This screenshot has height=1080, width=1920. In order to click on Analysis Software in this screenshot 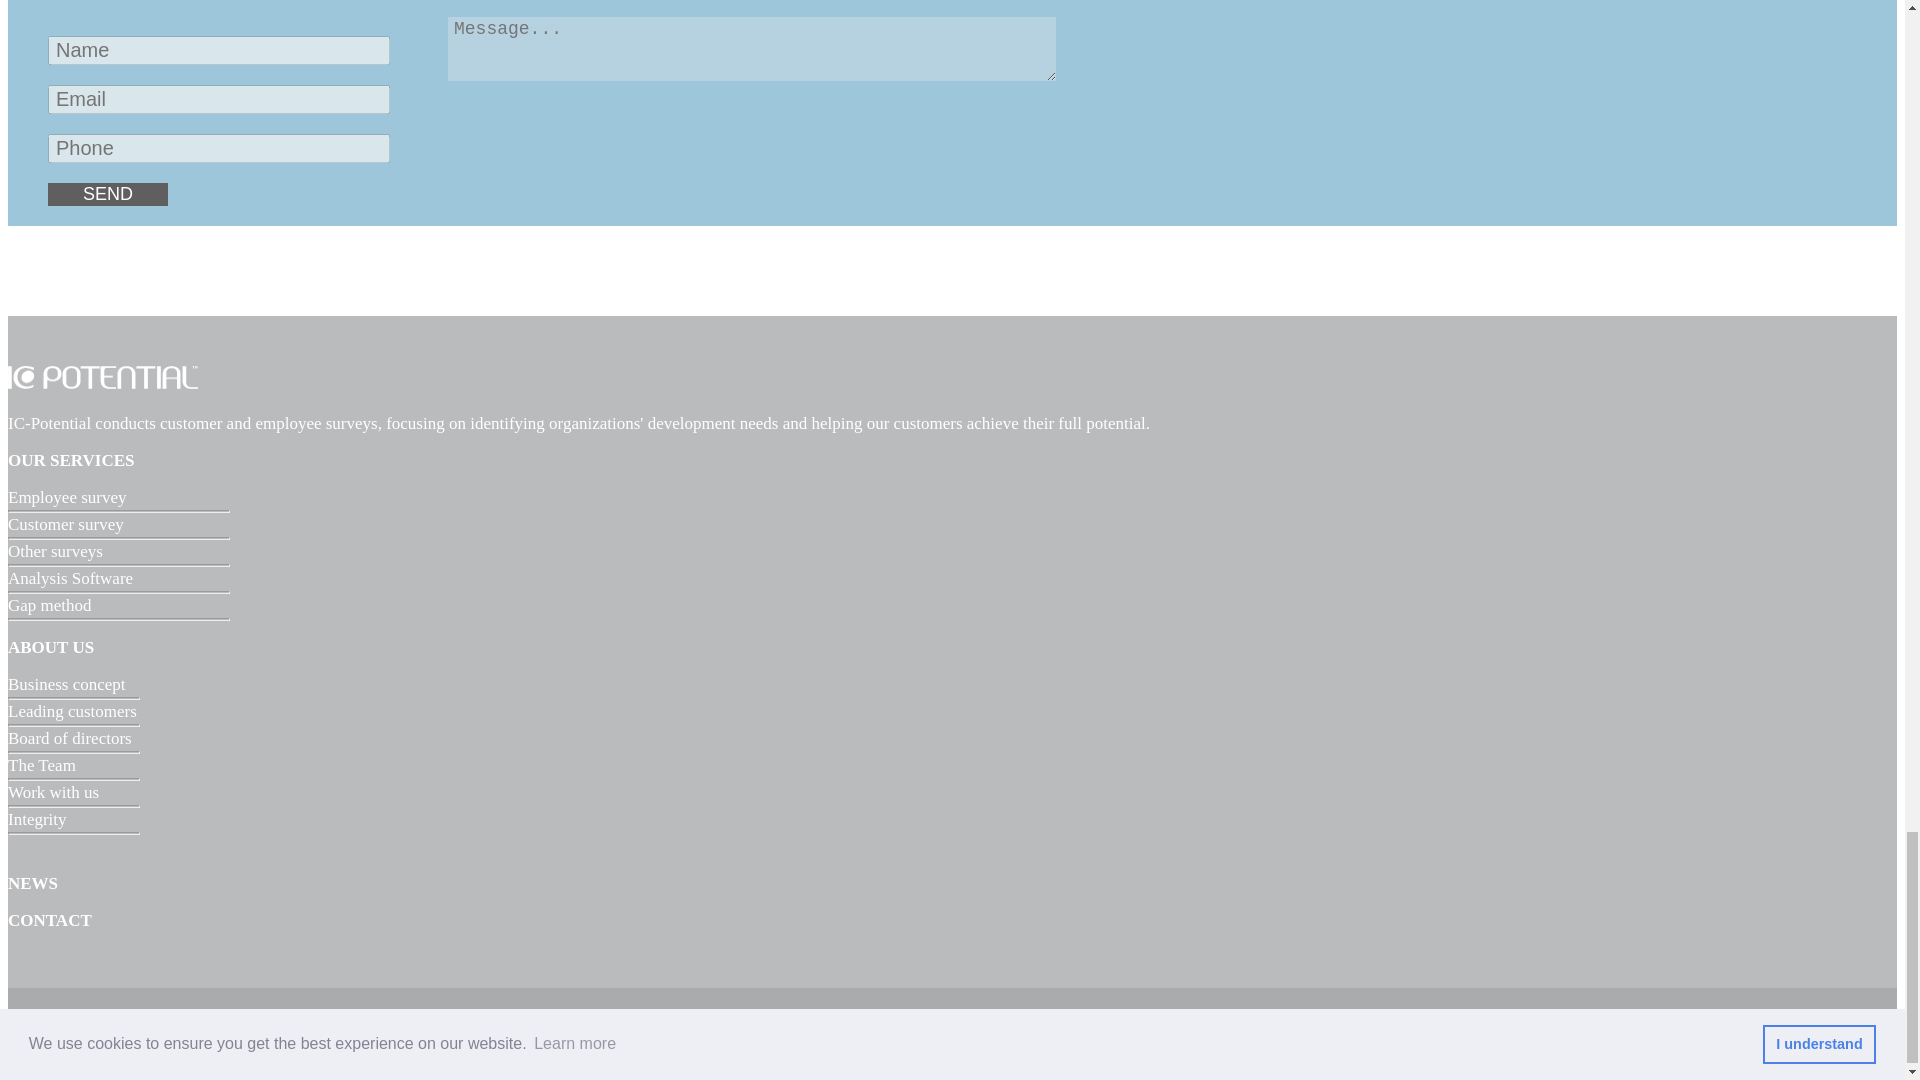, I will do `click(70, 578)`.